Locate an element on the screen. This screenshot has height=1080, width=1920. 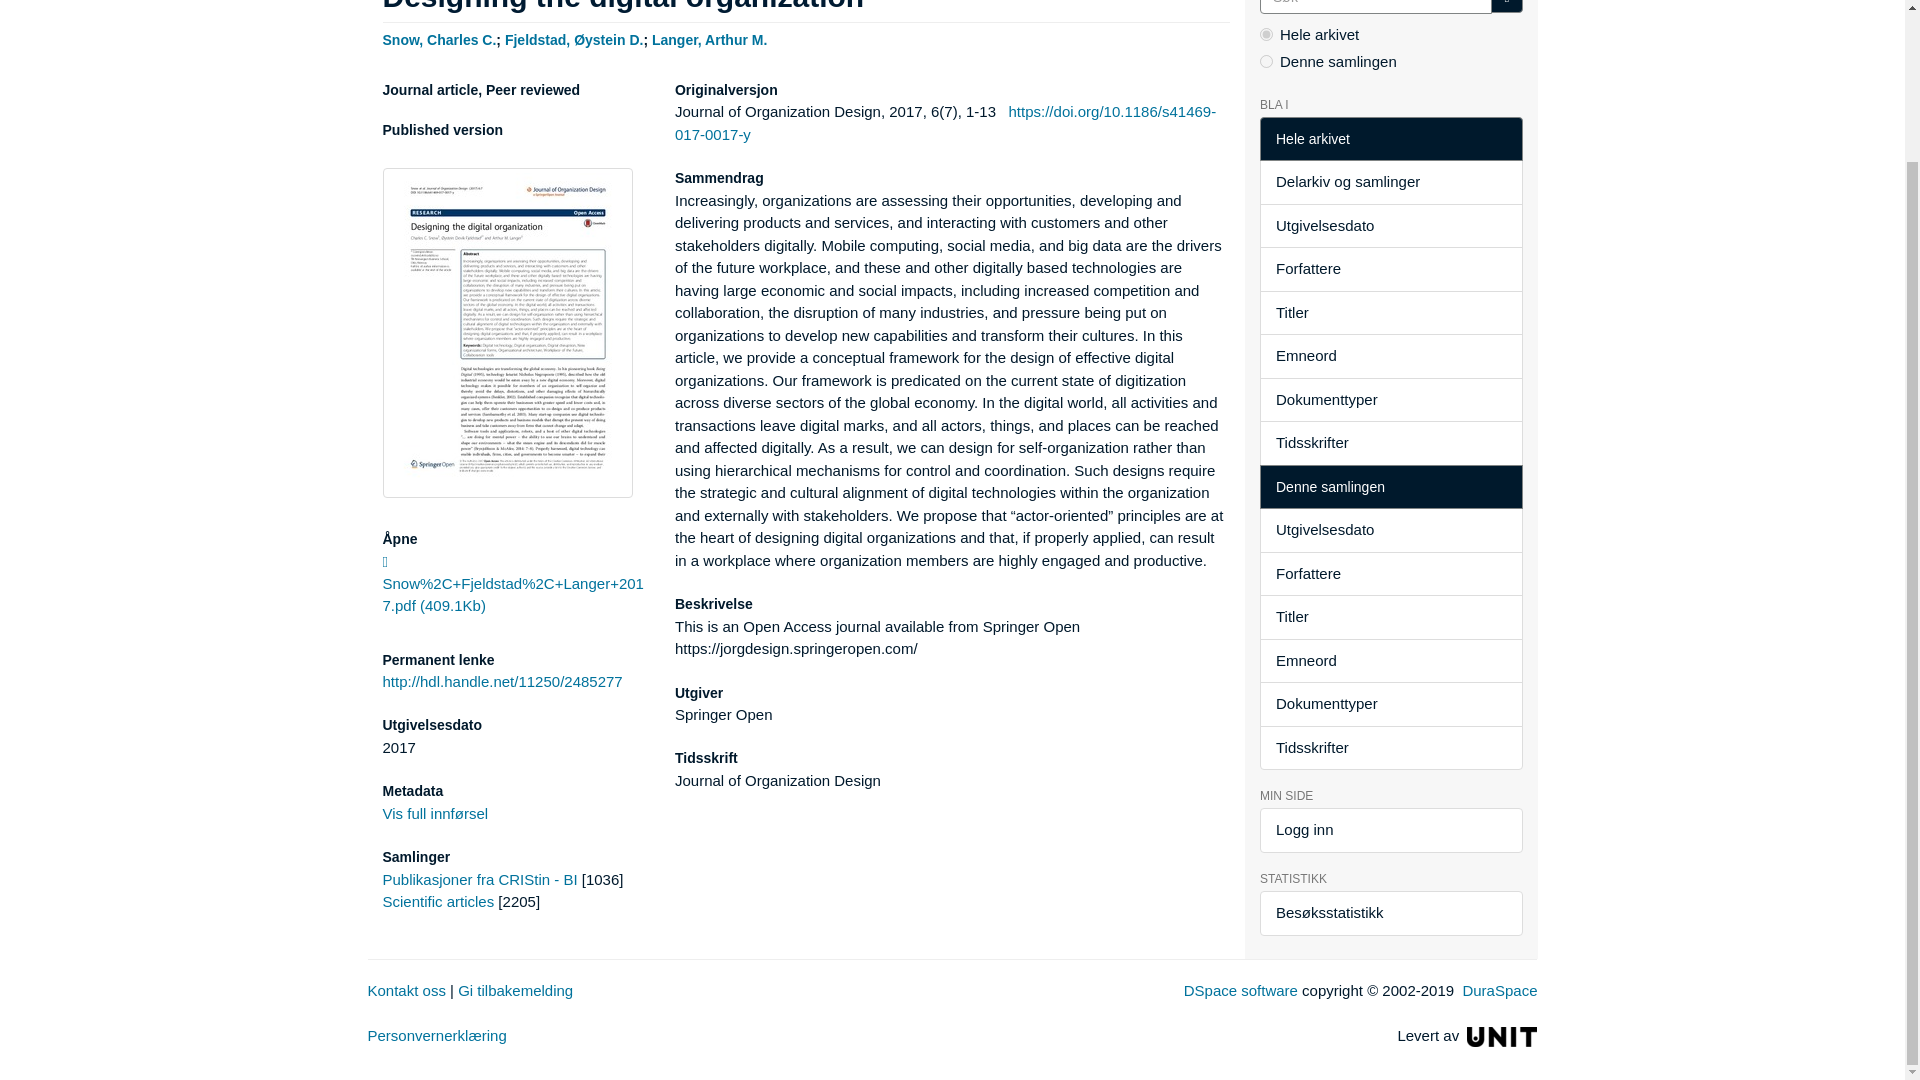
Forfattere is located at coordinates (1390, 269).